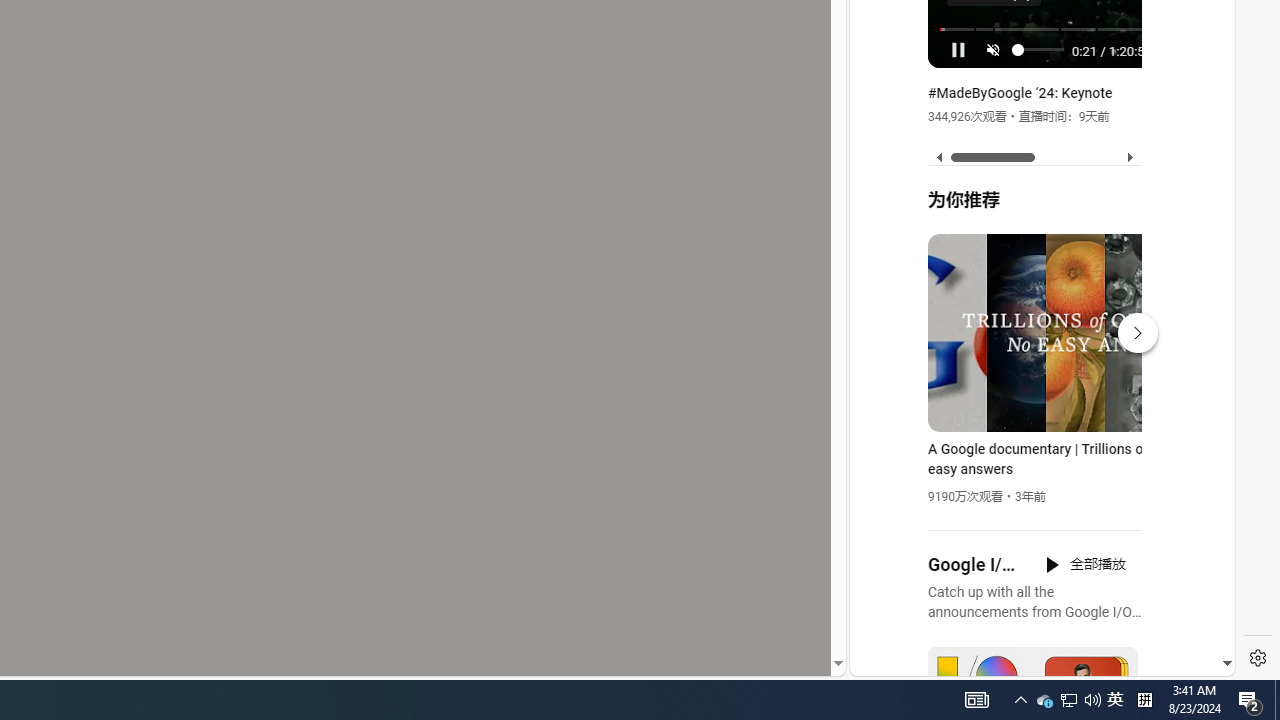 This screenshot has height=720, width=1280. I want to click on Global web icon, so click(888, 432).